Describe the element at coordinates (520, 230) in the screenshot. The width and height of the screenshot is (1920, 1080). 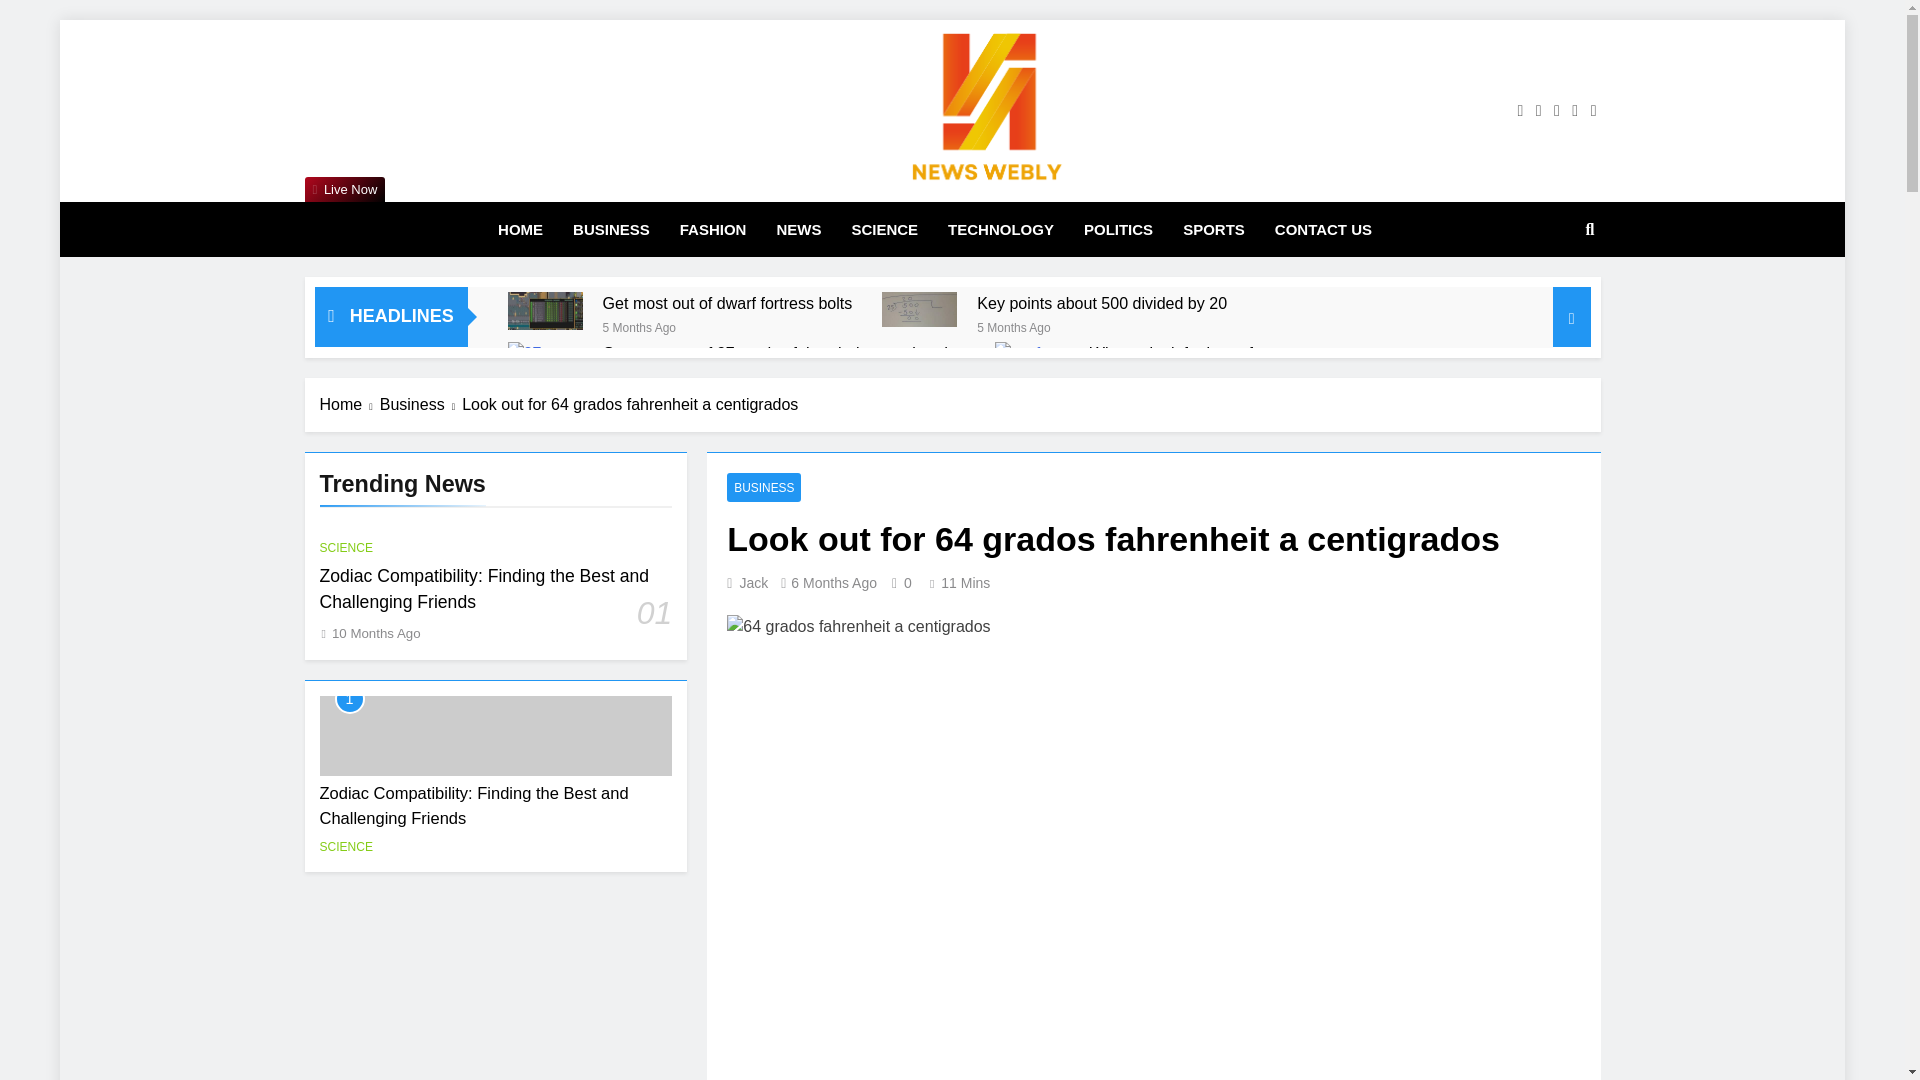
I see `HOME` at that location.